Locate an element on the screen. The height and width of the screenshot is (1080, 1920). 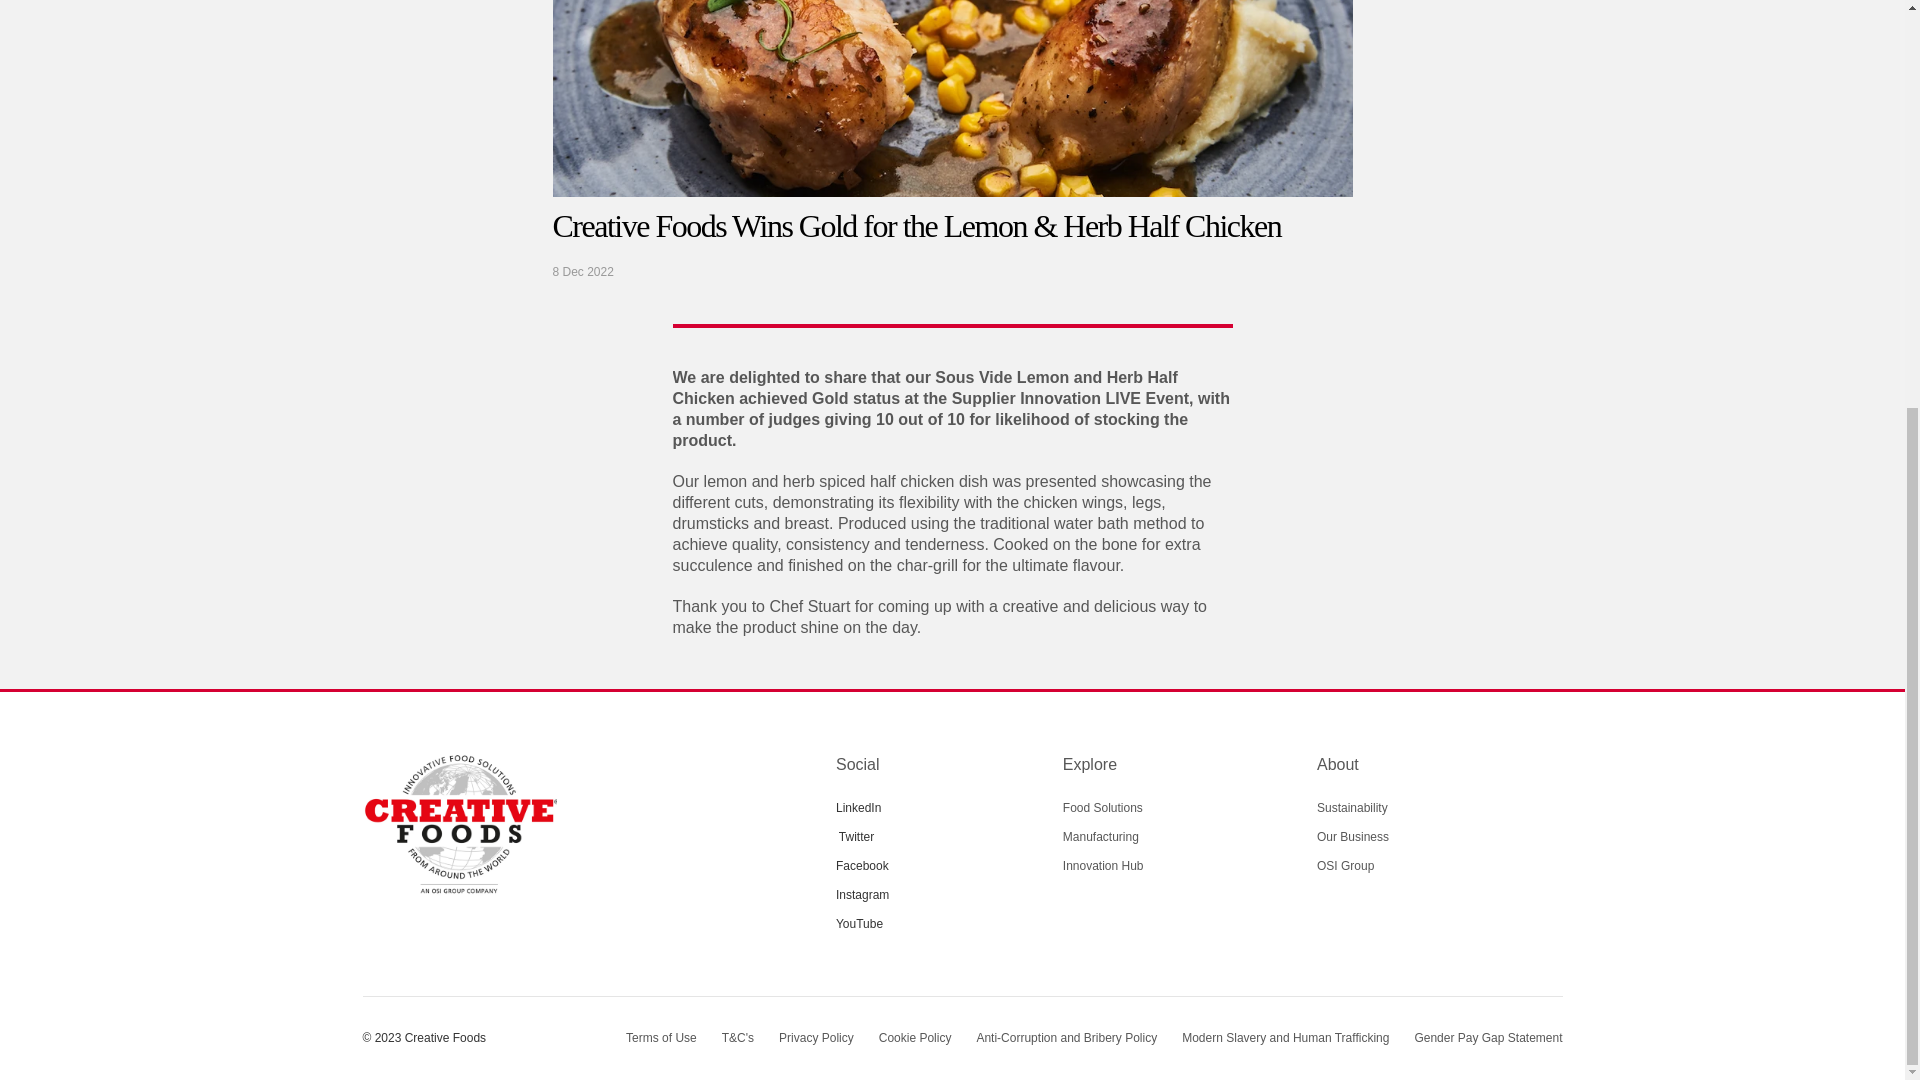
Privacy Policy is located at coordinates (816, 1038).